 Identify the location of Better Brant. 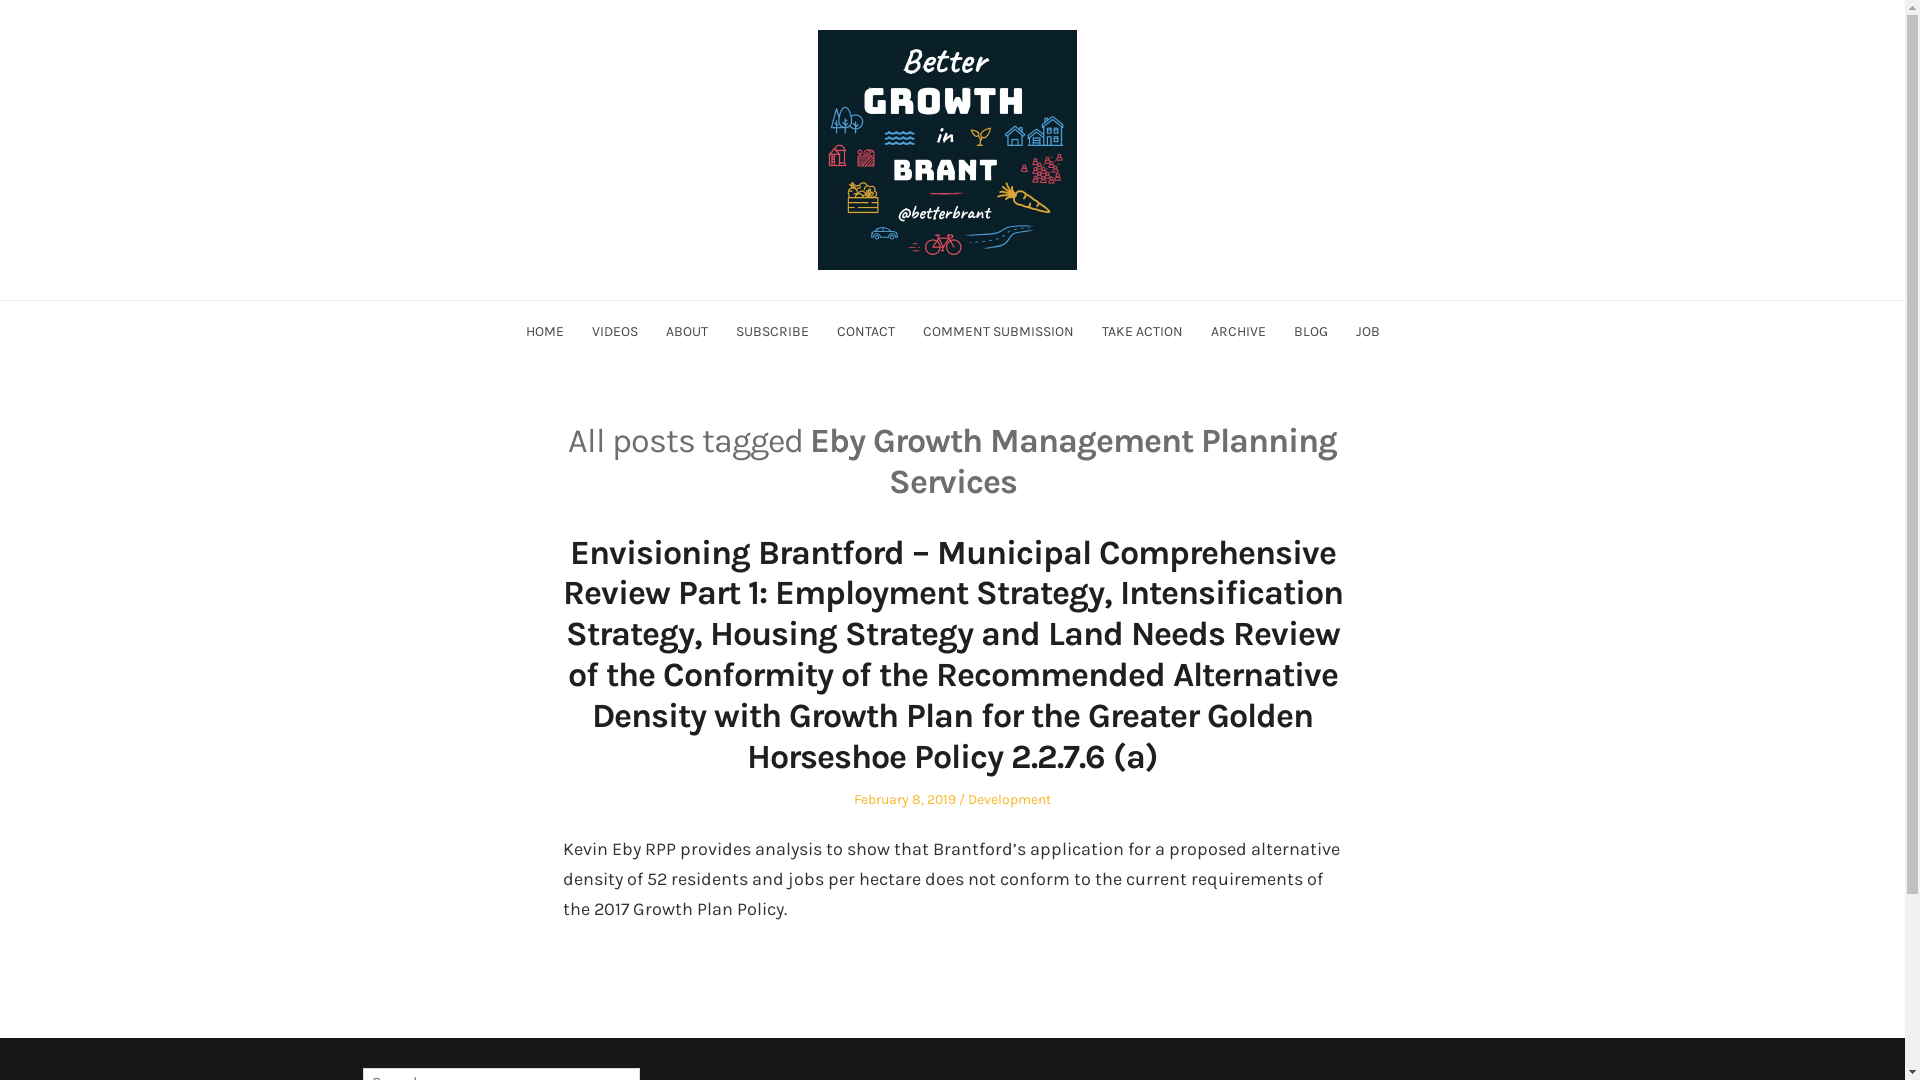
(408, 310).